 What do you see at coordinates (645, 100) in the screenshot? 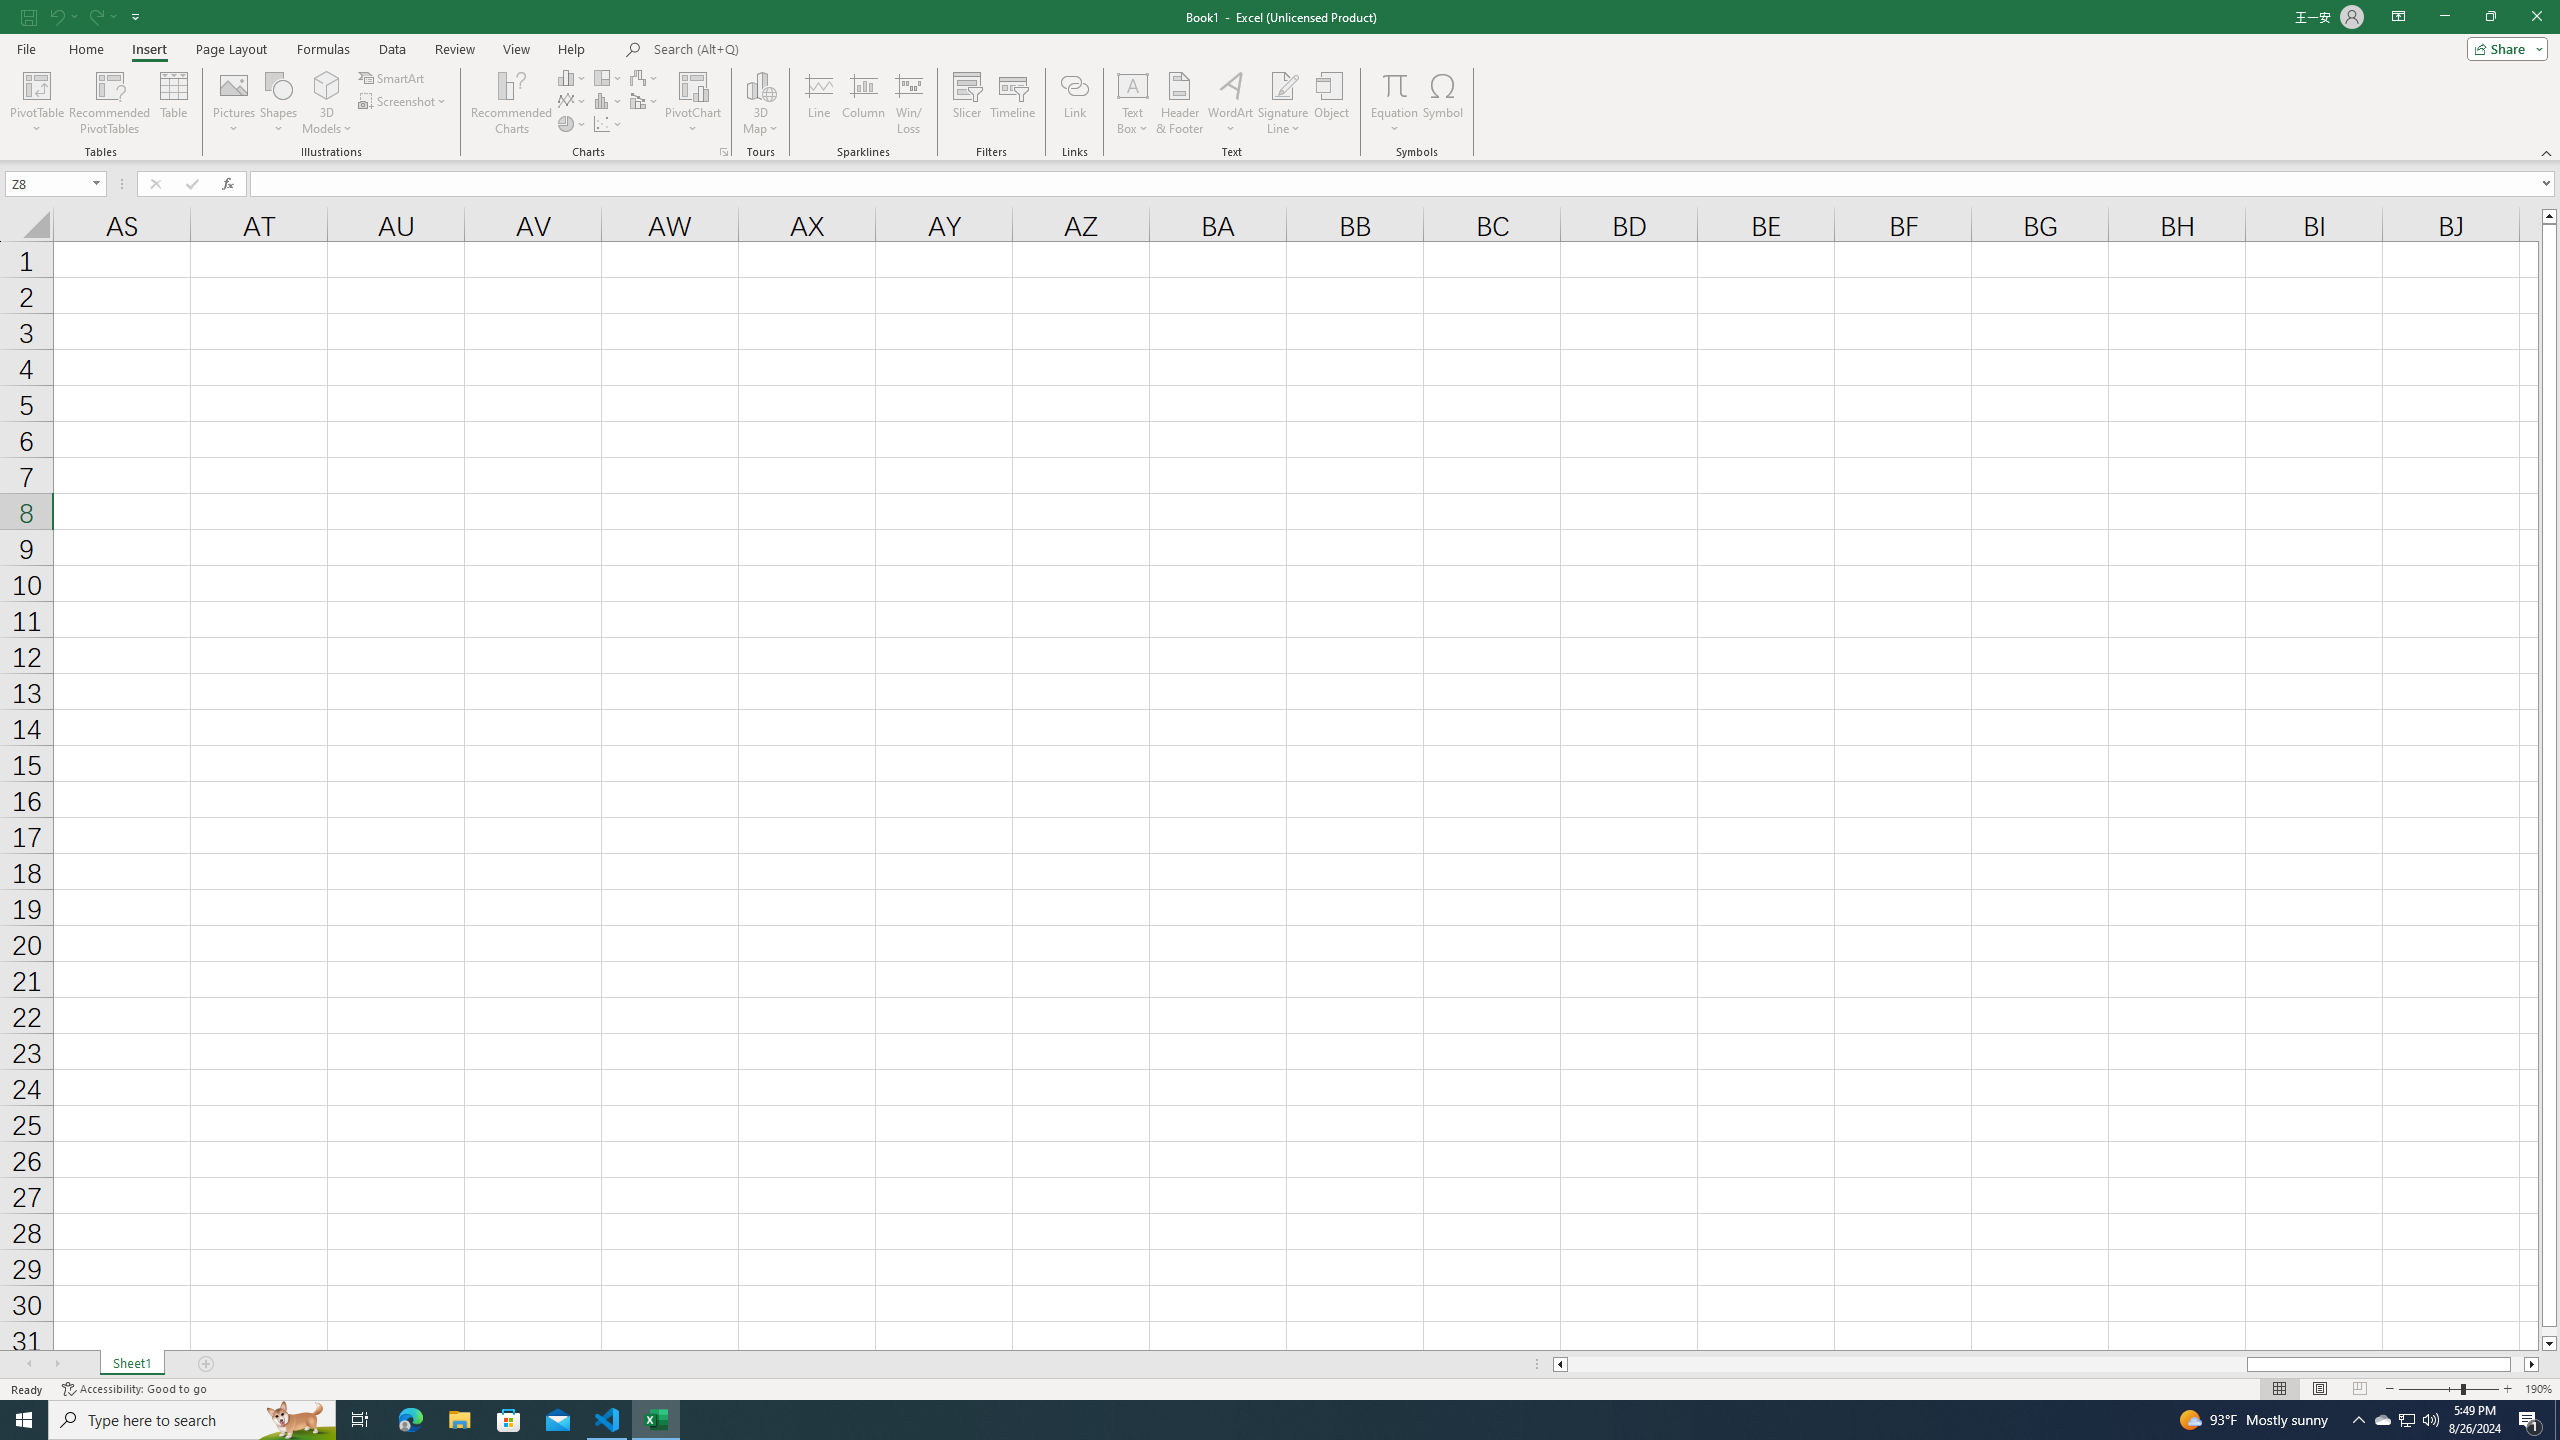
I see `Insert Combo Chart` at bounding box center [645, 100].